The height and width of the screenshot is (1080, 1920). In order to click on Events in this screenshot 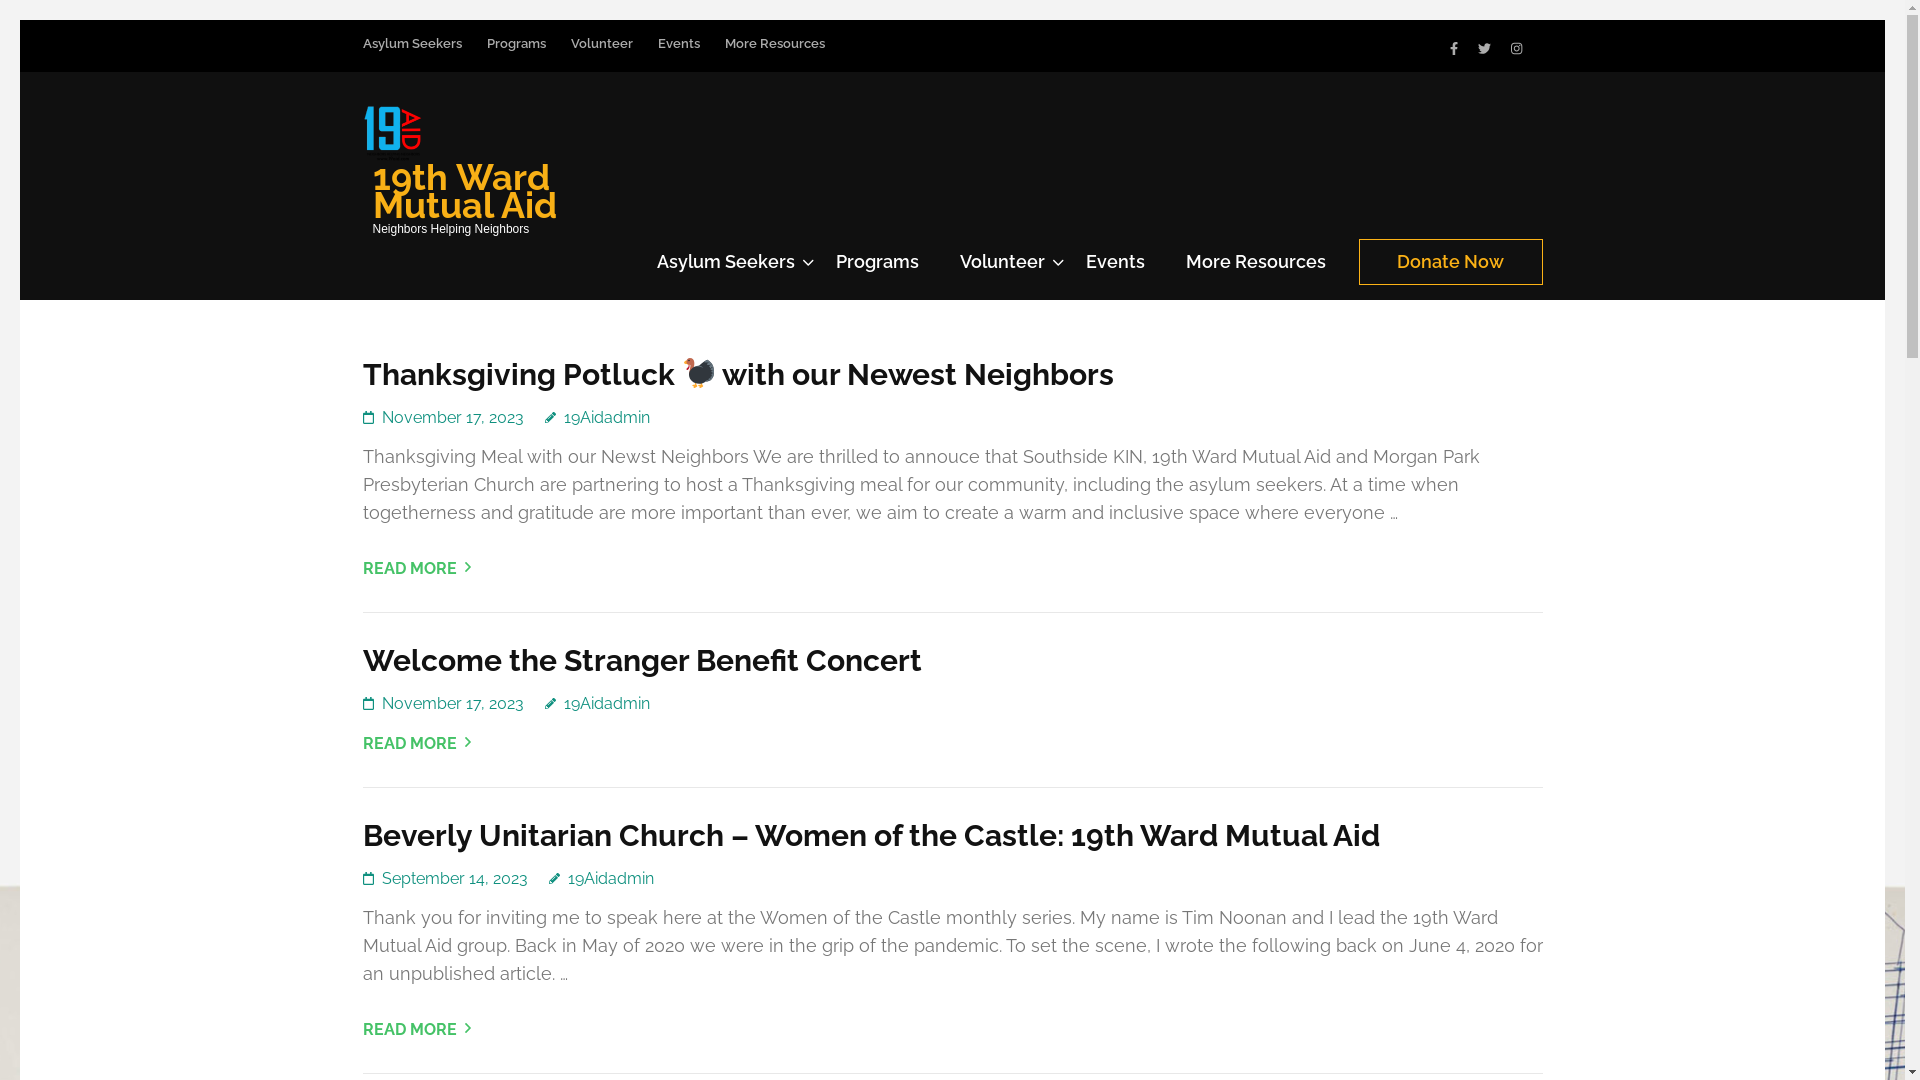, I will do `click(679, 54)`.